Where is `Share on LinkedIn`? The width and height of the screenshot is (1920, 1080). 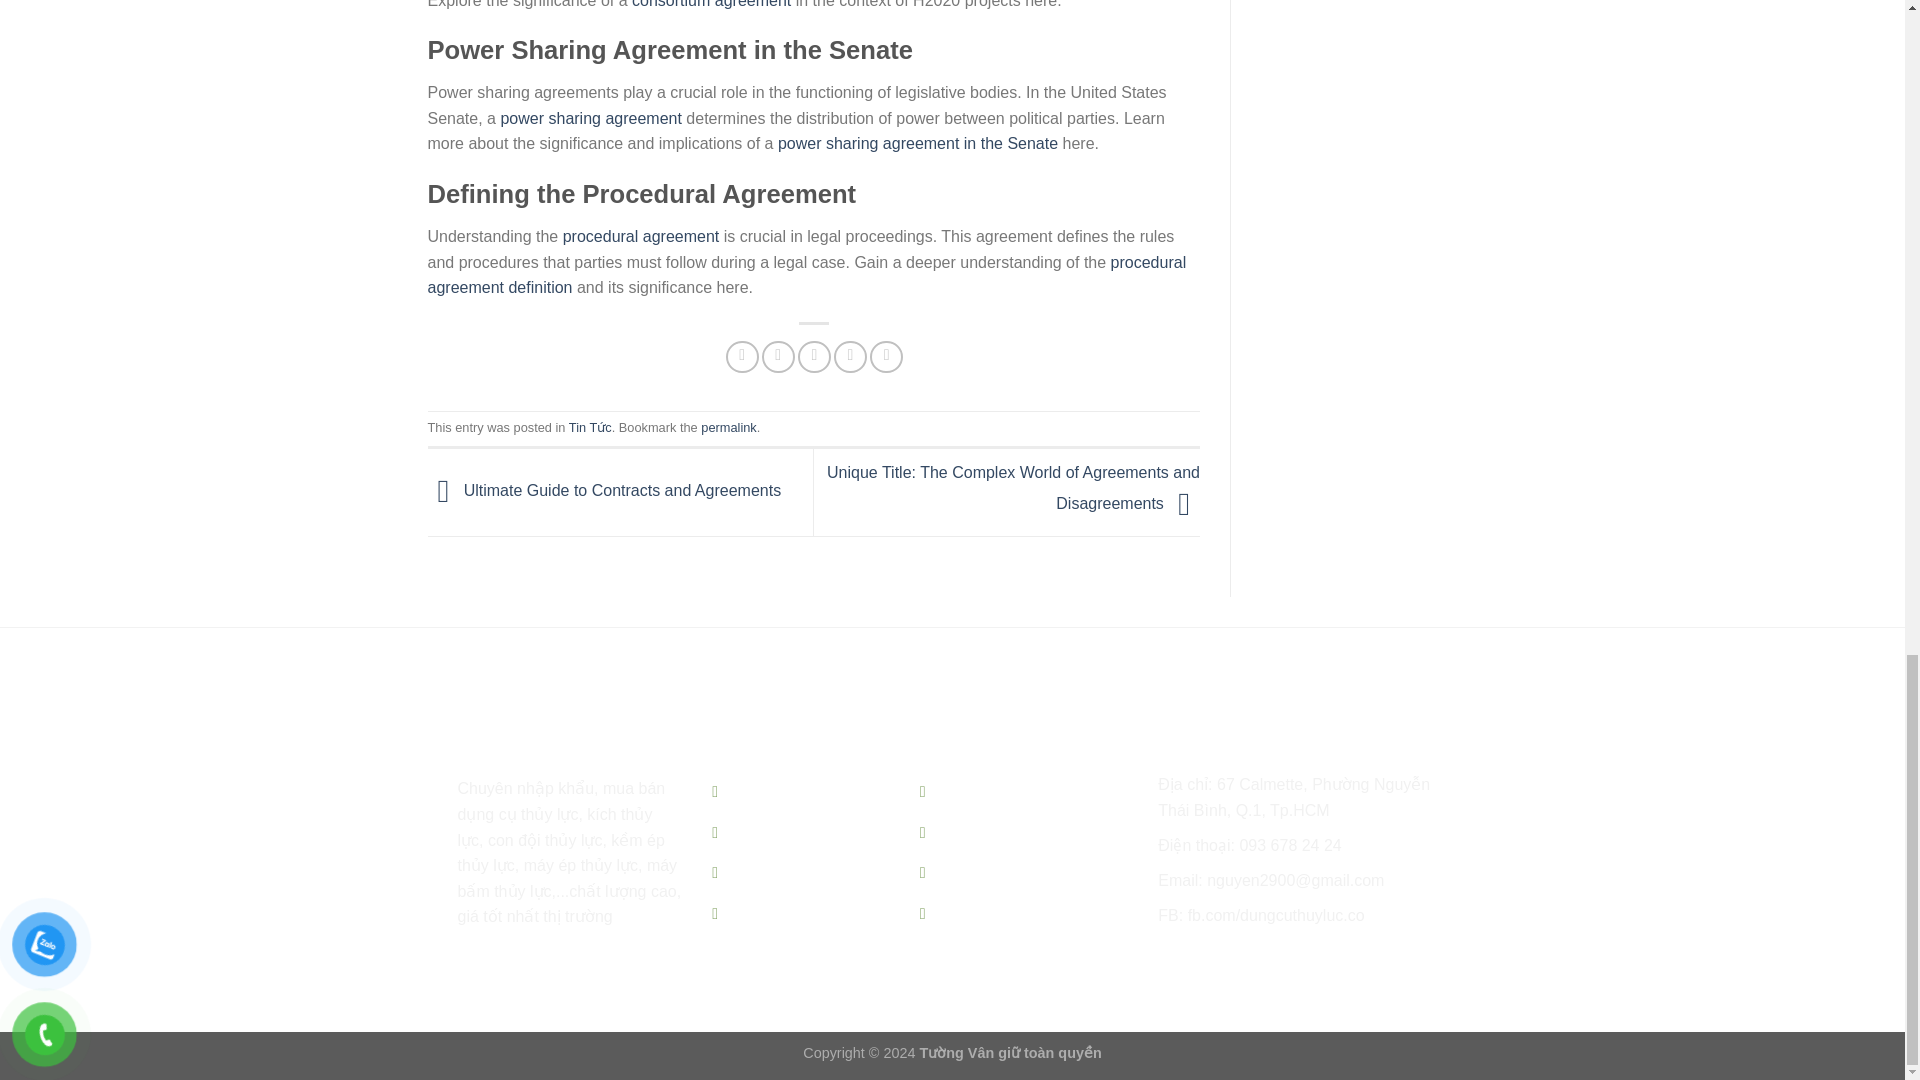 Share on LinkedIn is located at coordinates (886, 357).